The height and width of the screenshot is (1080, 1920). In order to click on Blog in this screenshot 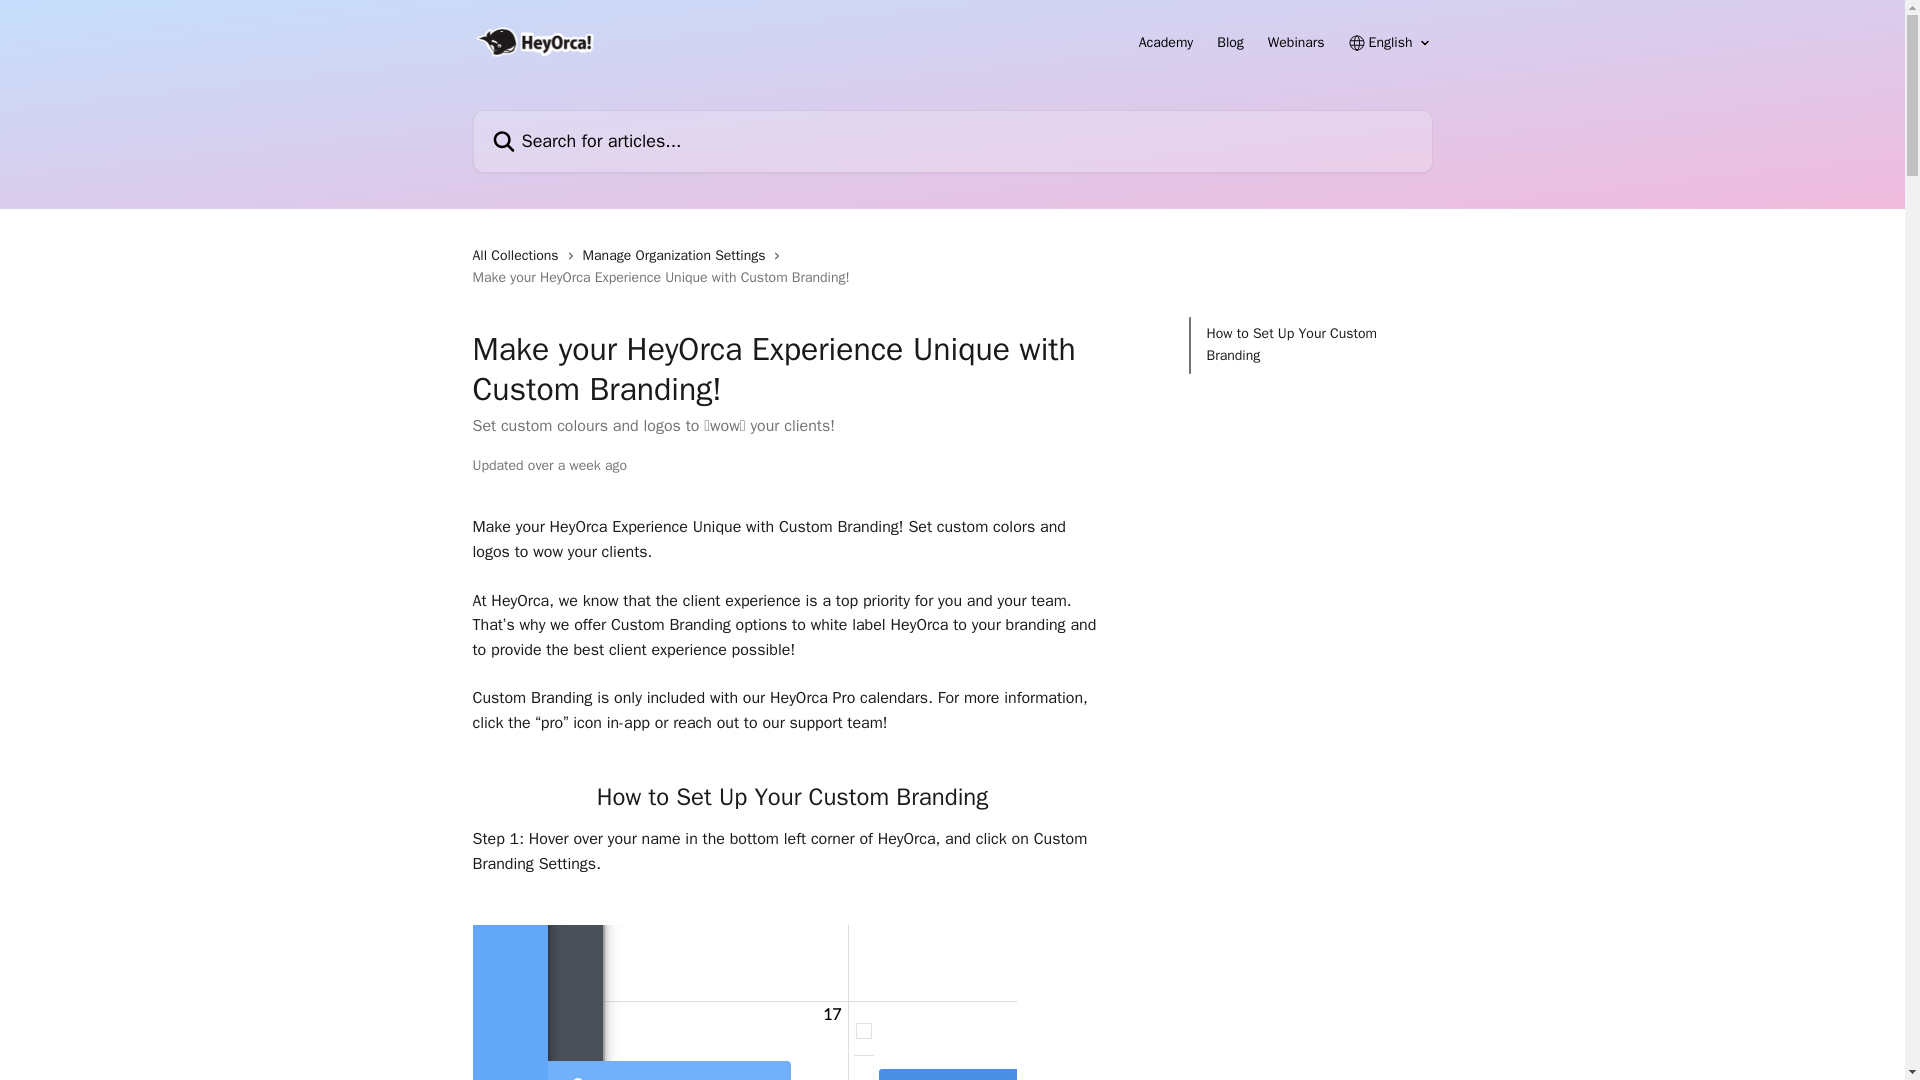, I will do `click(1230, 42)`.